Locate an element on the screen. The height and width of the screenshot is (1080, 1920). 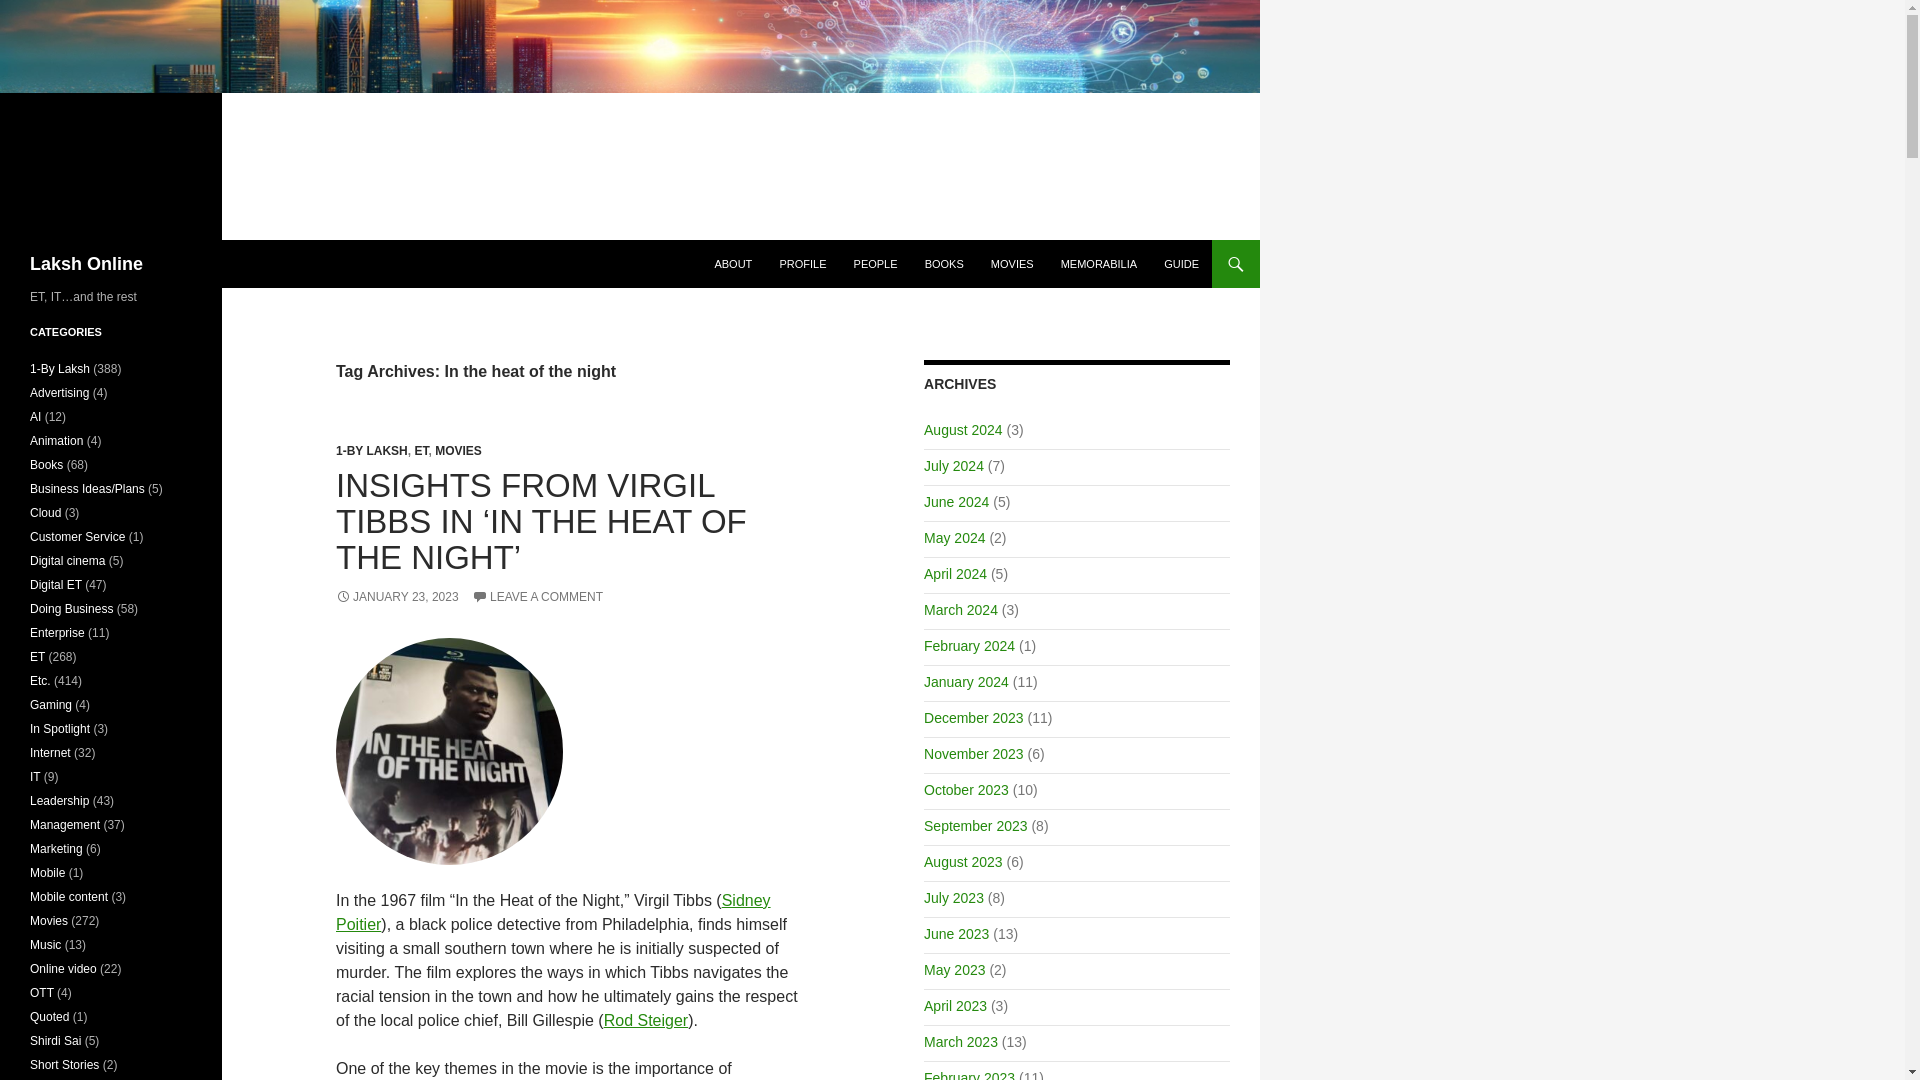
PROFILE is located at coordinates (802, 264).